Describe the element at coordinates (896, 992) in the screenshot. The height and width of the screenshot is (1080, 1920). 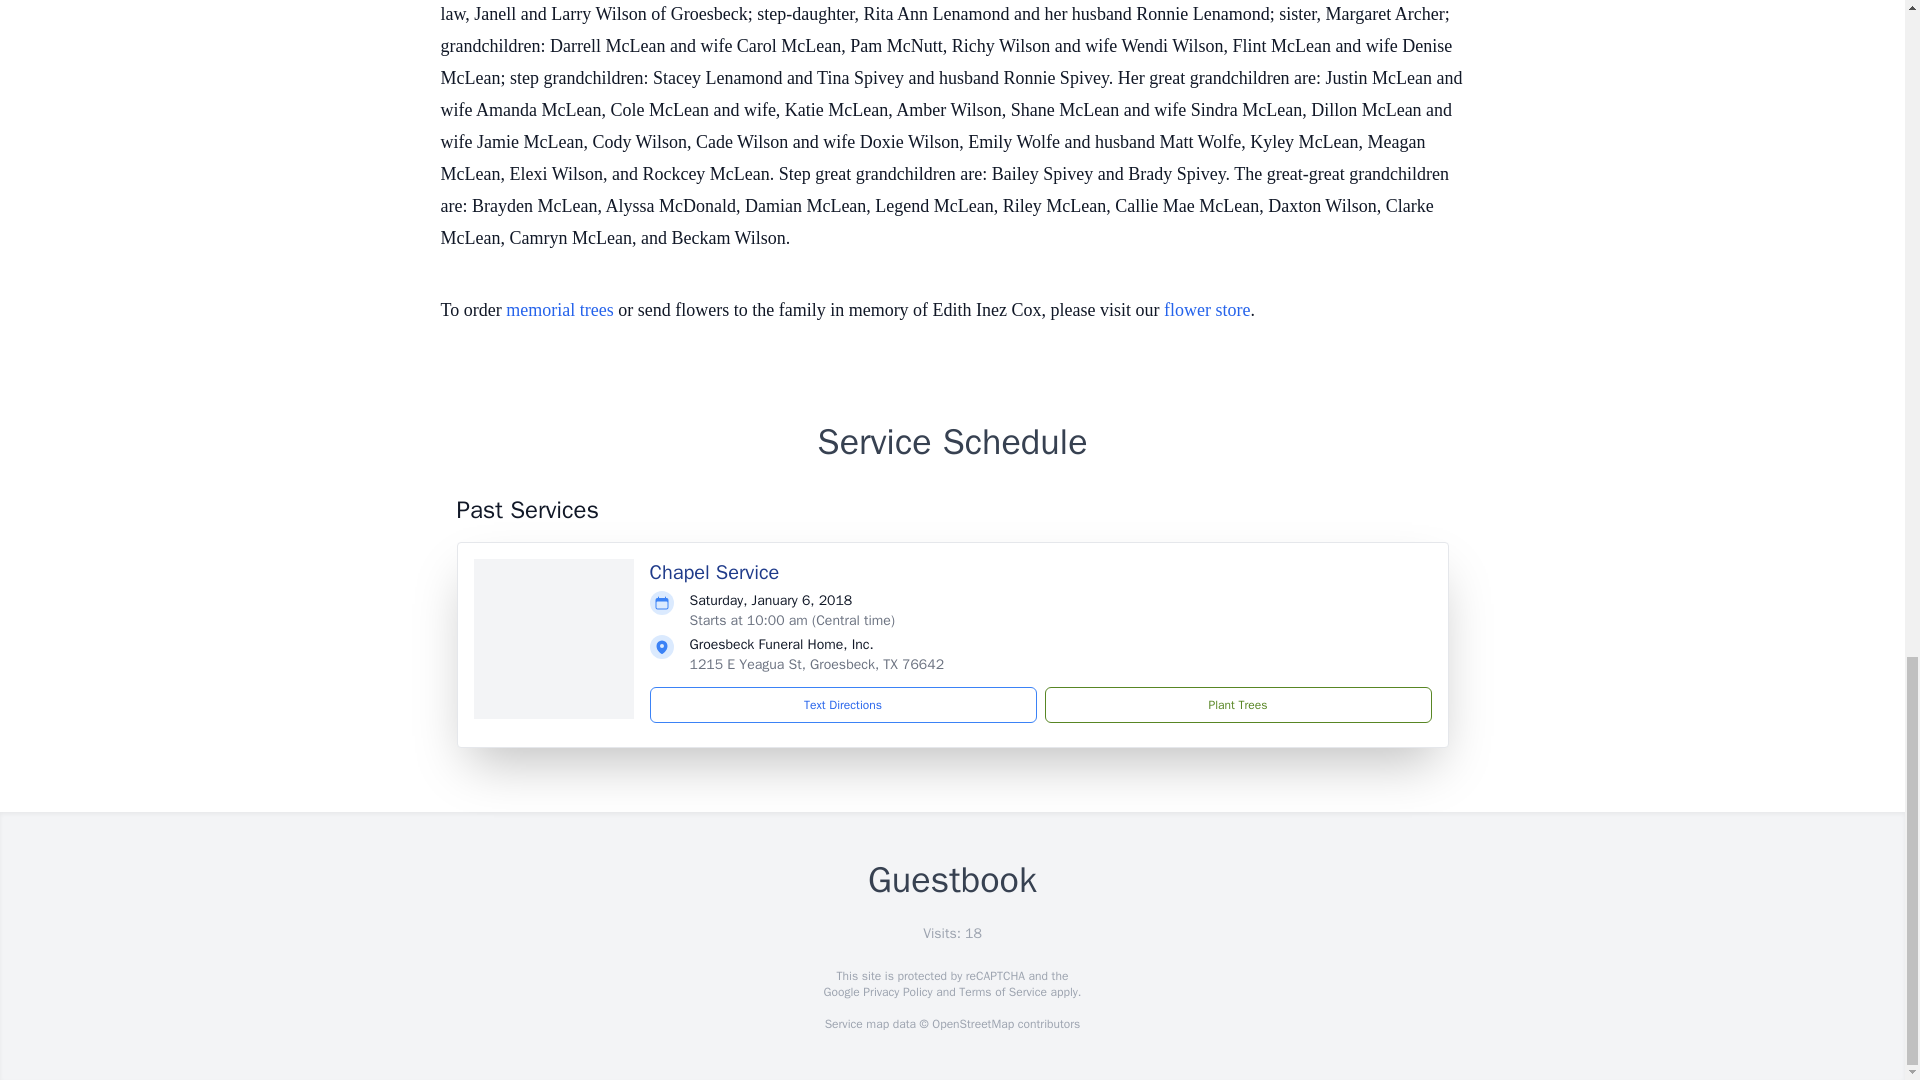
I see `Privacy Policy` at that location.